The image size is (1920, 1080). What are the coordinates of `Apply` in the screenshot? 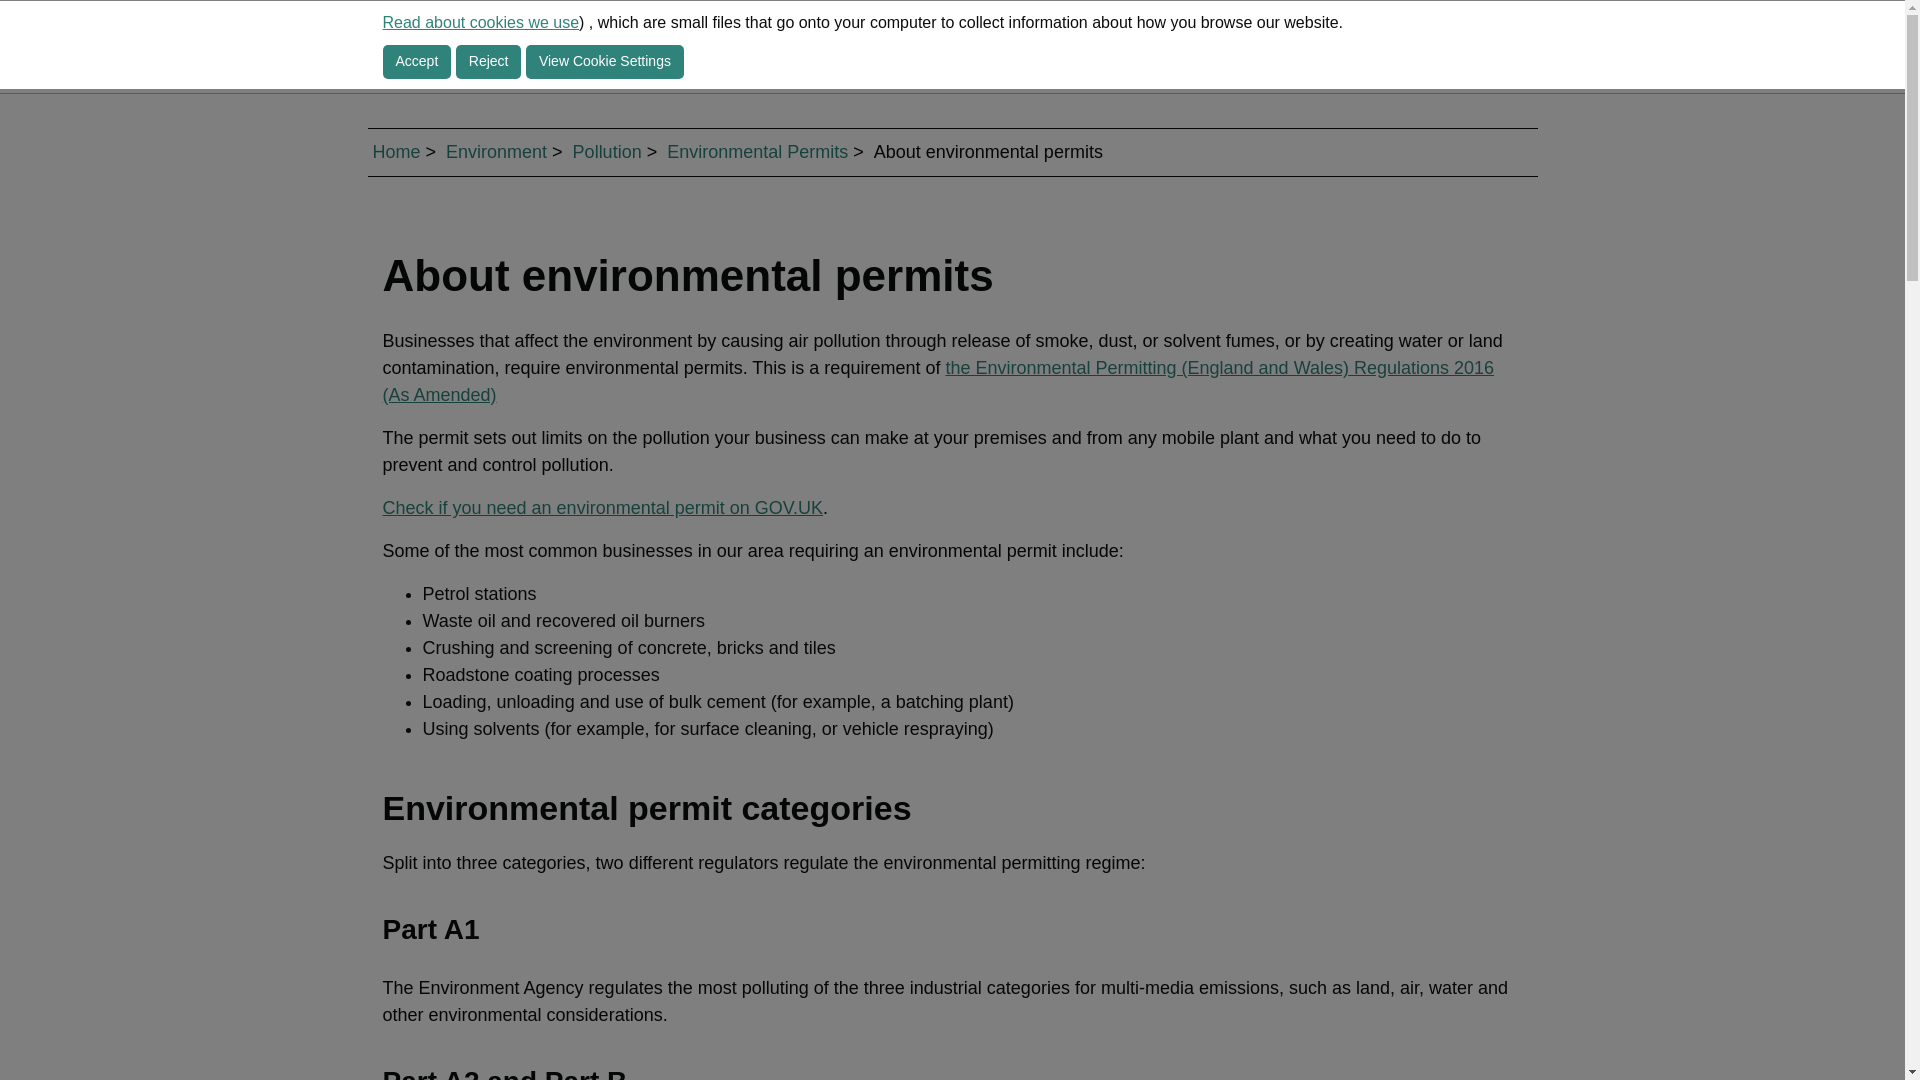 It's located at (1469, 46).